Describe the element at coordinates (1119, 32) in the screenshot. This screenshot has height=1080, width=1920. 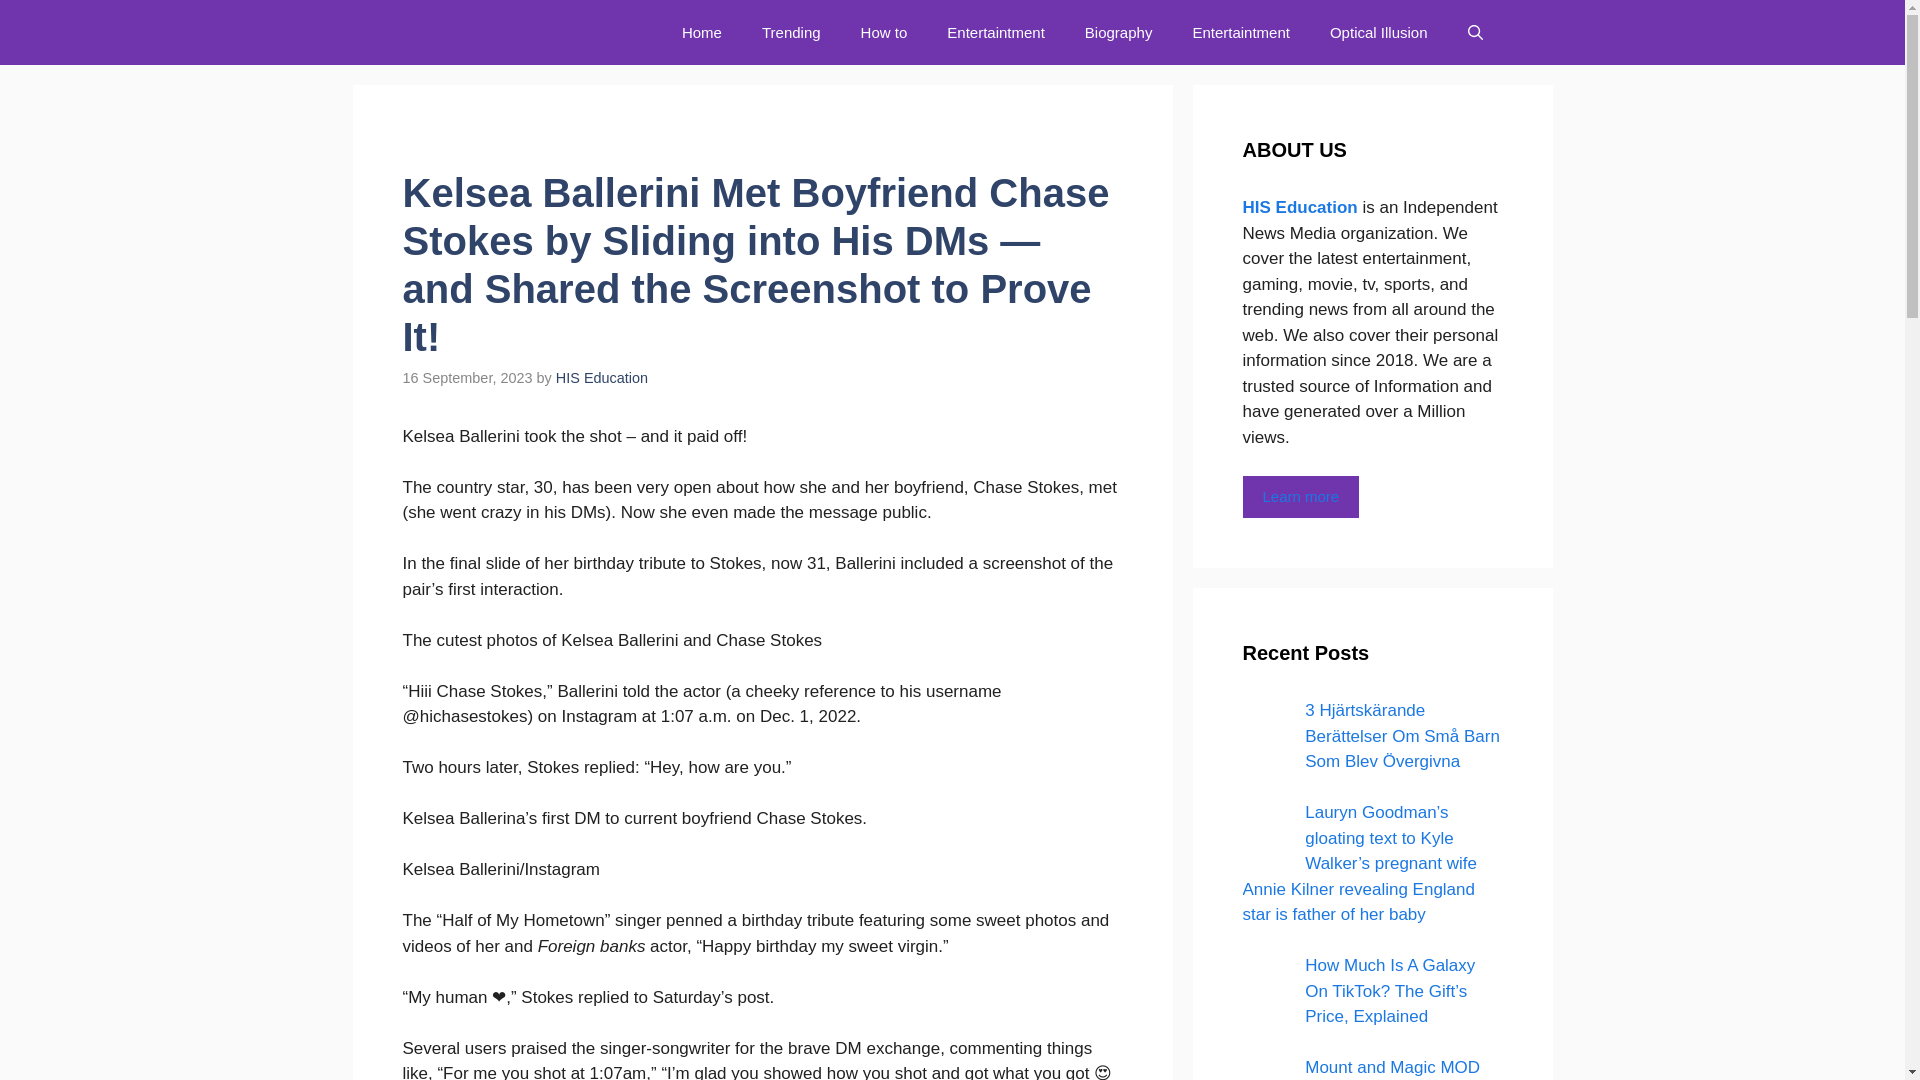
I see `Biography` at that location.